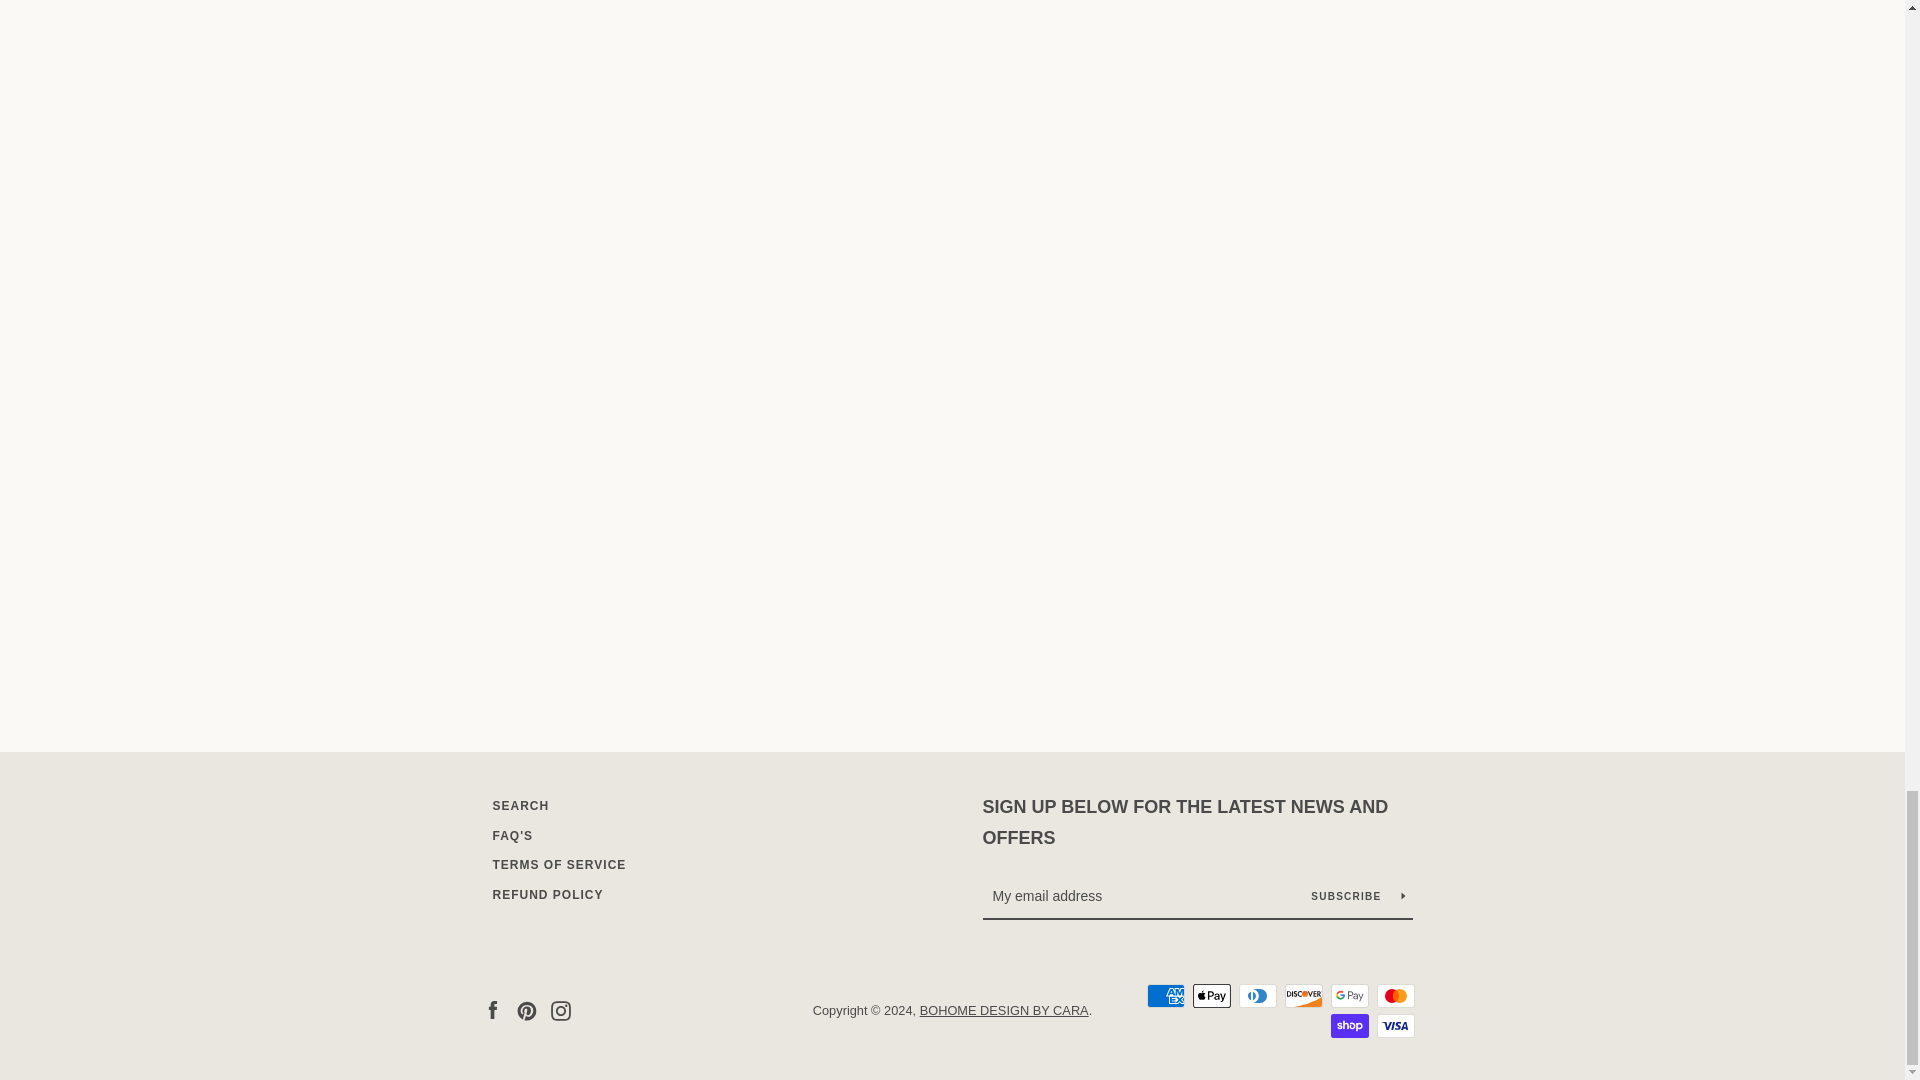  I want to click on BOHOME DESIGN BY CARA on Instagram, so click(560, 1010).